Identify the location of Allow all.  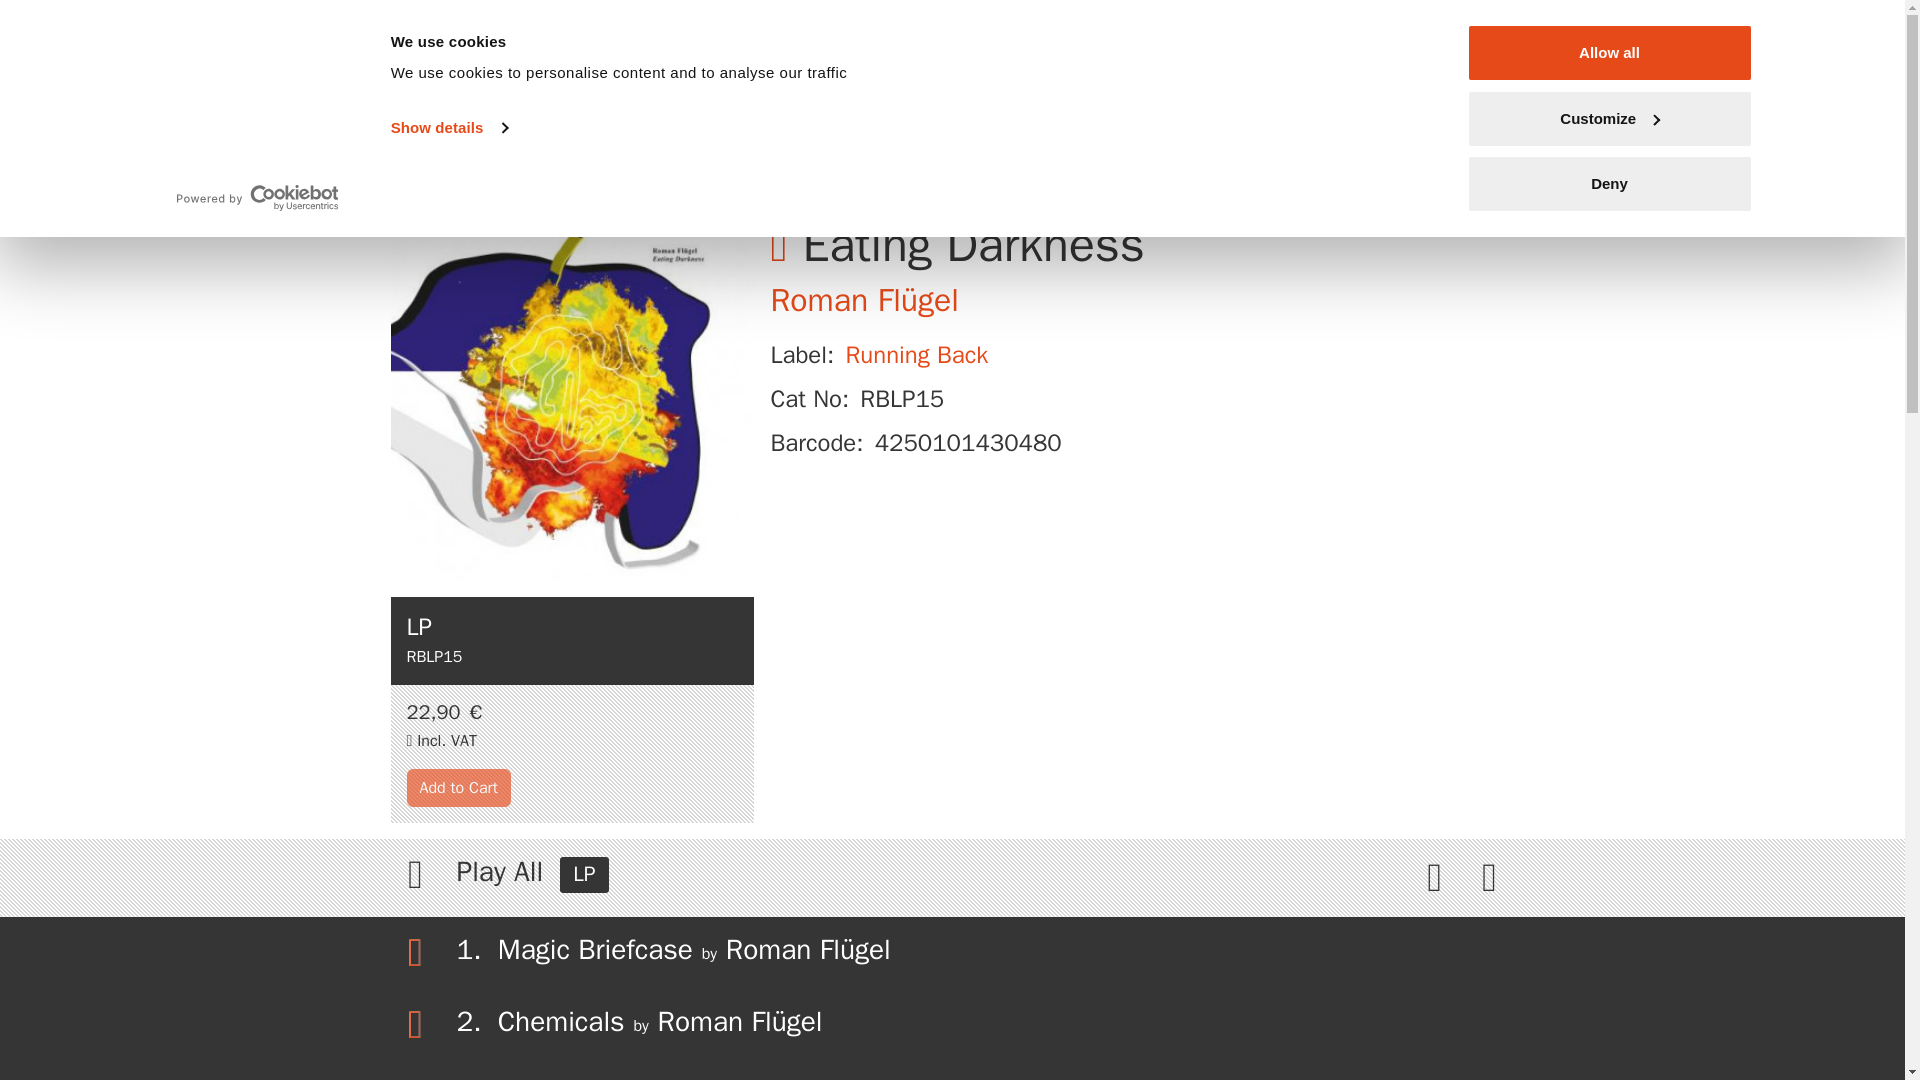
(1608, 52).